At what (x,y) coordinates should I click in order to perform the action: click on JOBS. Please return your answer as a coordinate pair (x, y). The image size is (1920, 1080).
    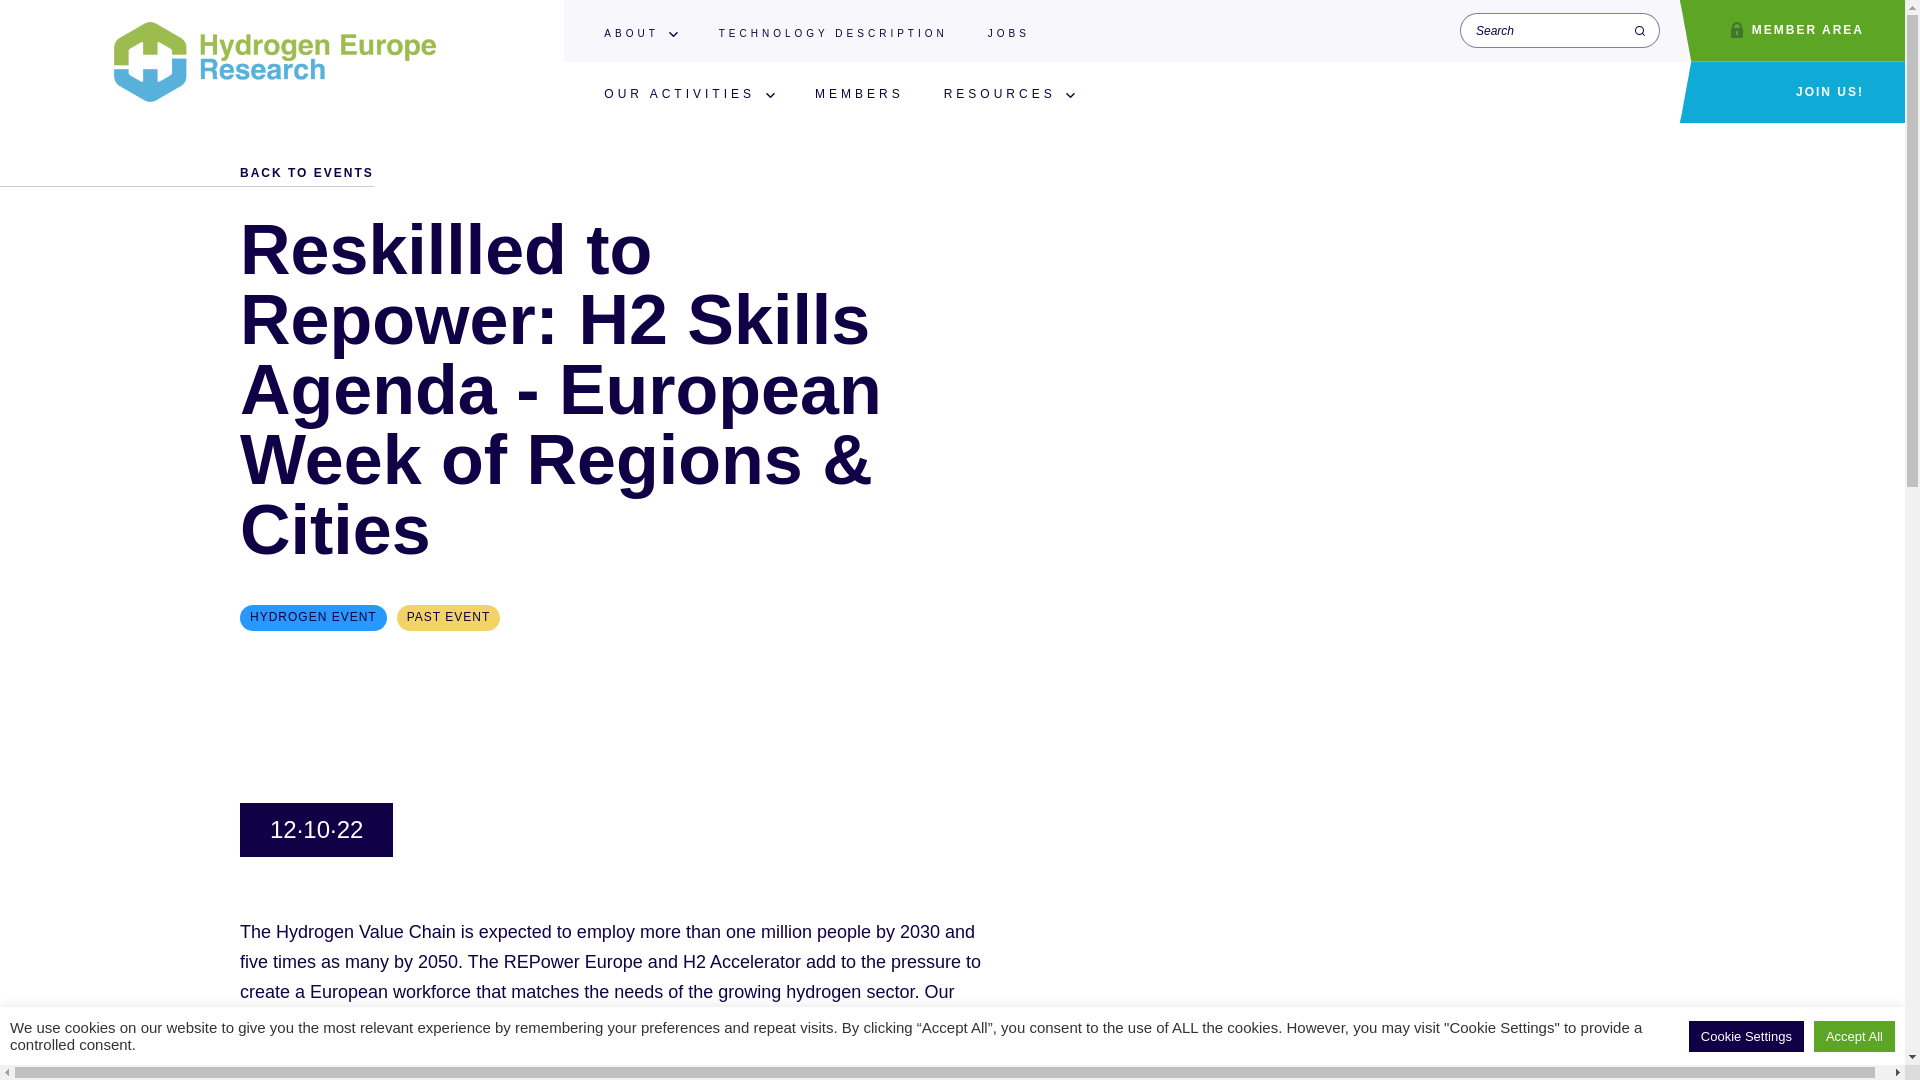
    Looking at the image, I should click on (1008, 34).